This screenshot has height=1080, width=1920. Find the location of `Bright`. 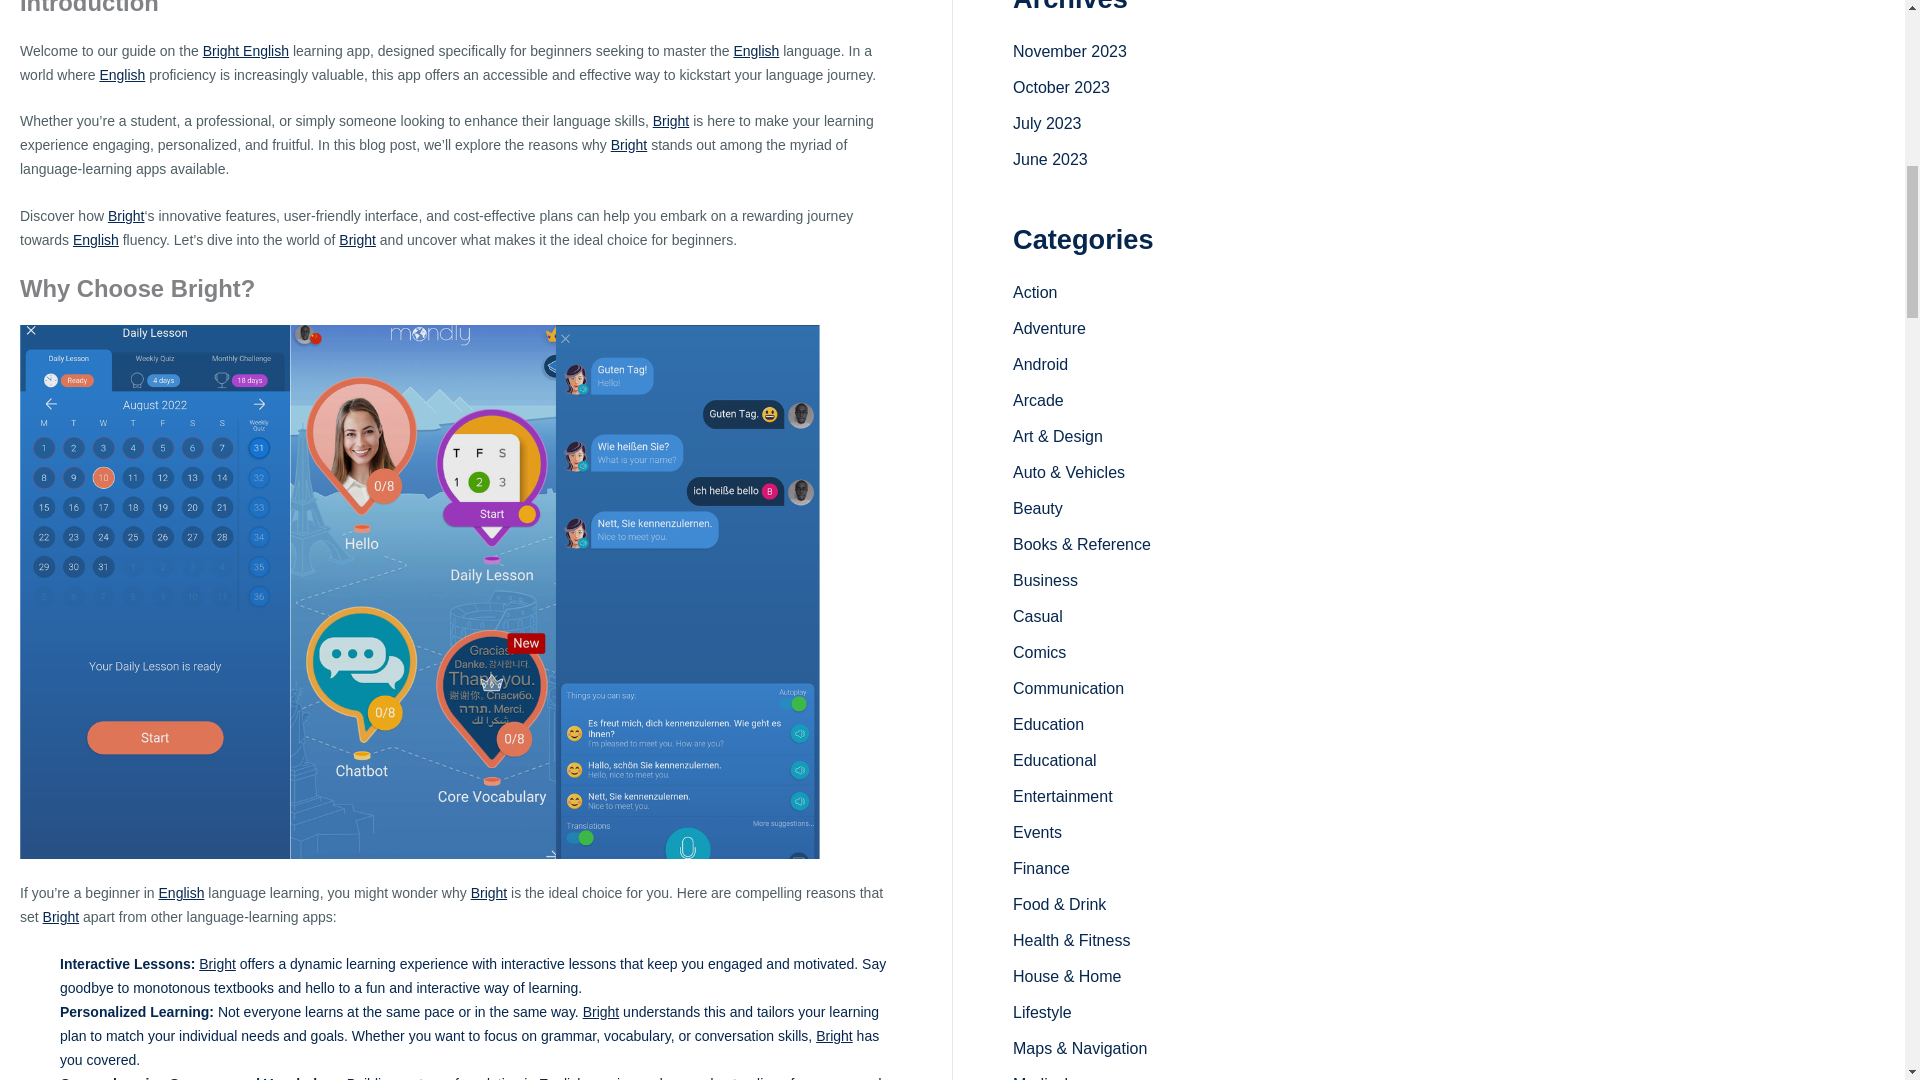

Bright is located at coordinates (61, 916).